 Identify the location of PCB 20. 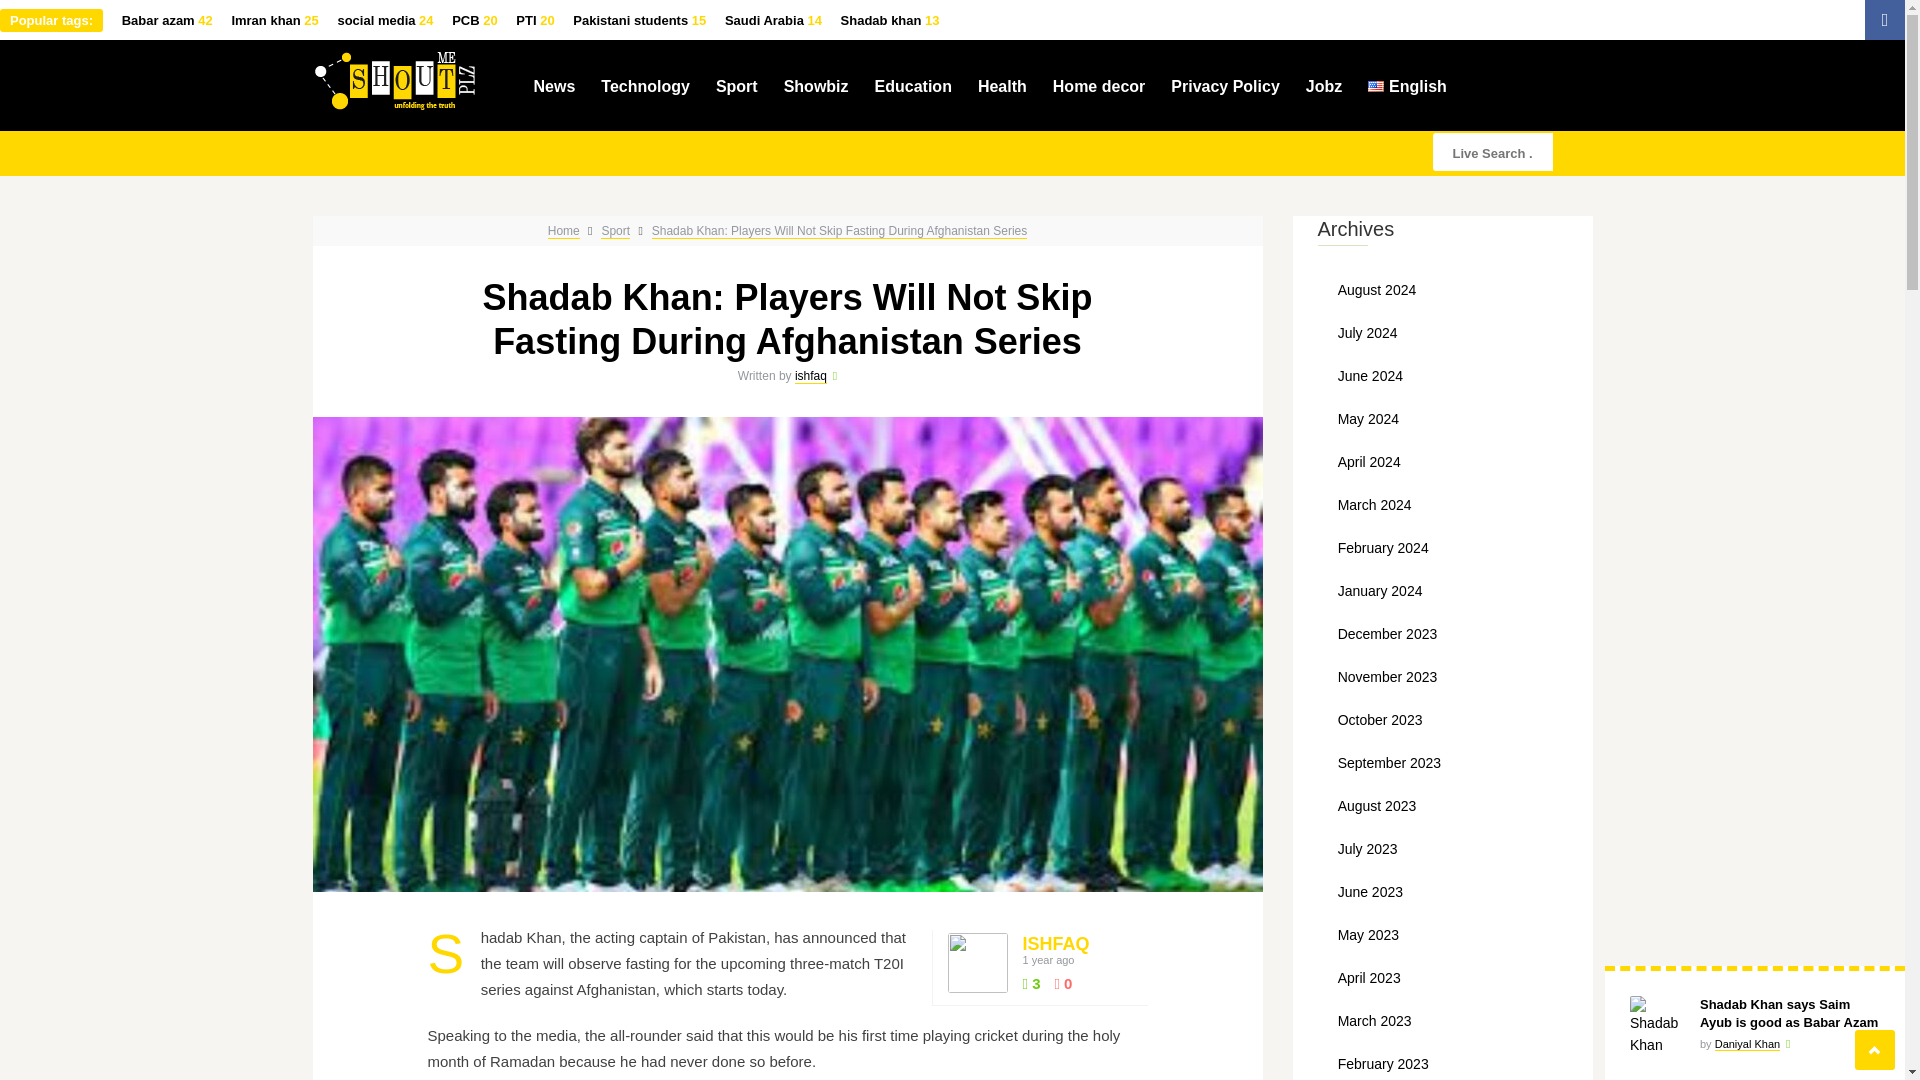
(474, 20).